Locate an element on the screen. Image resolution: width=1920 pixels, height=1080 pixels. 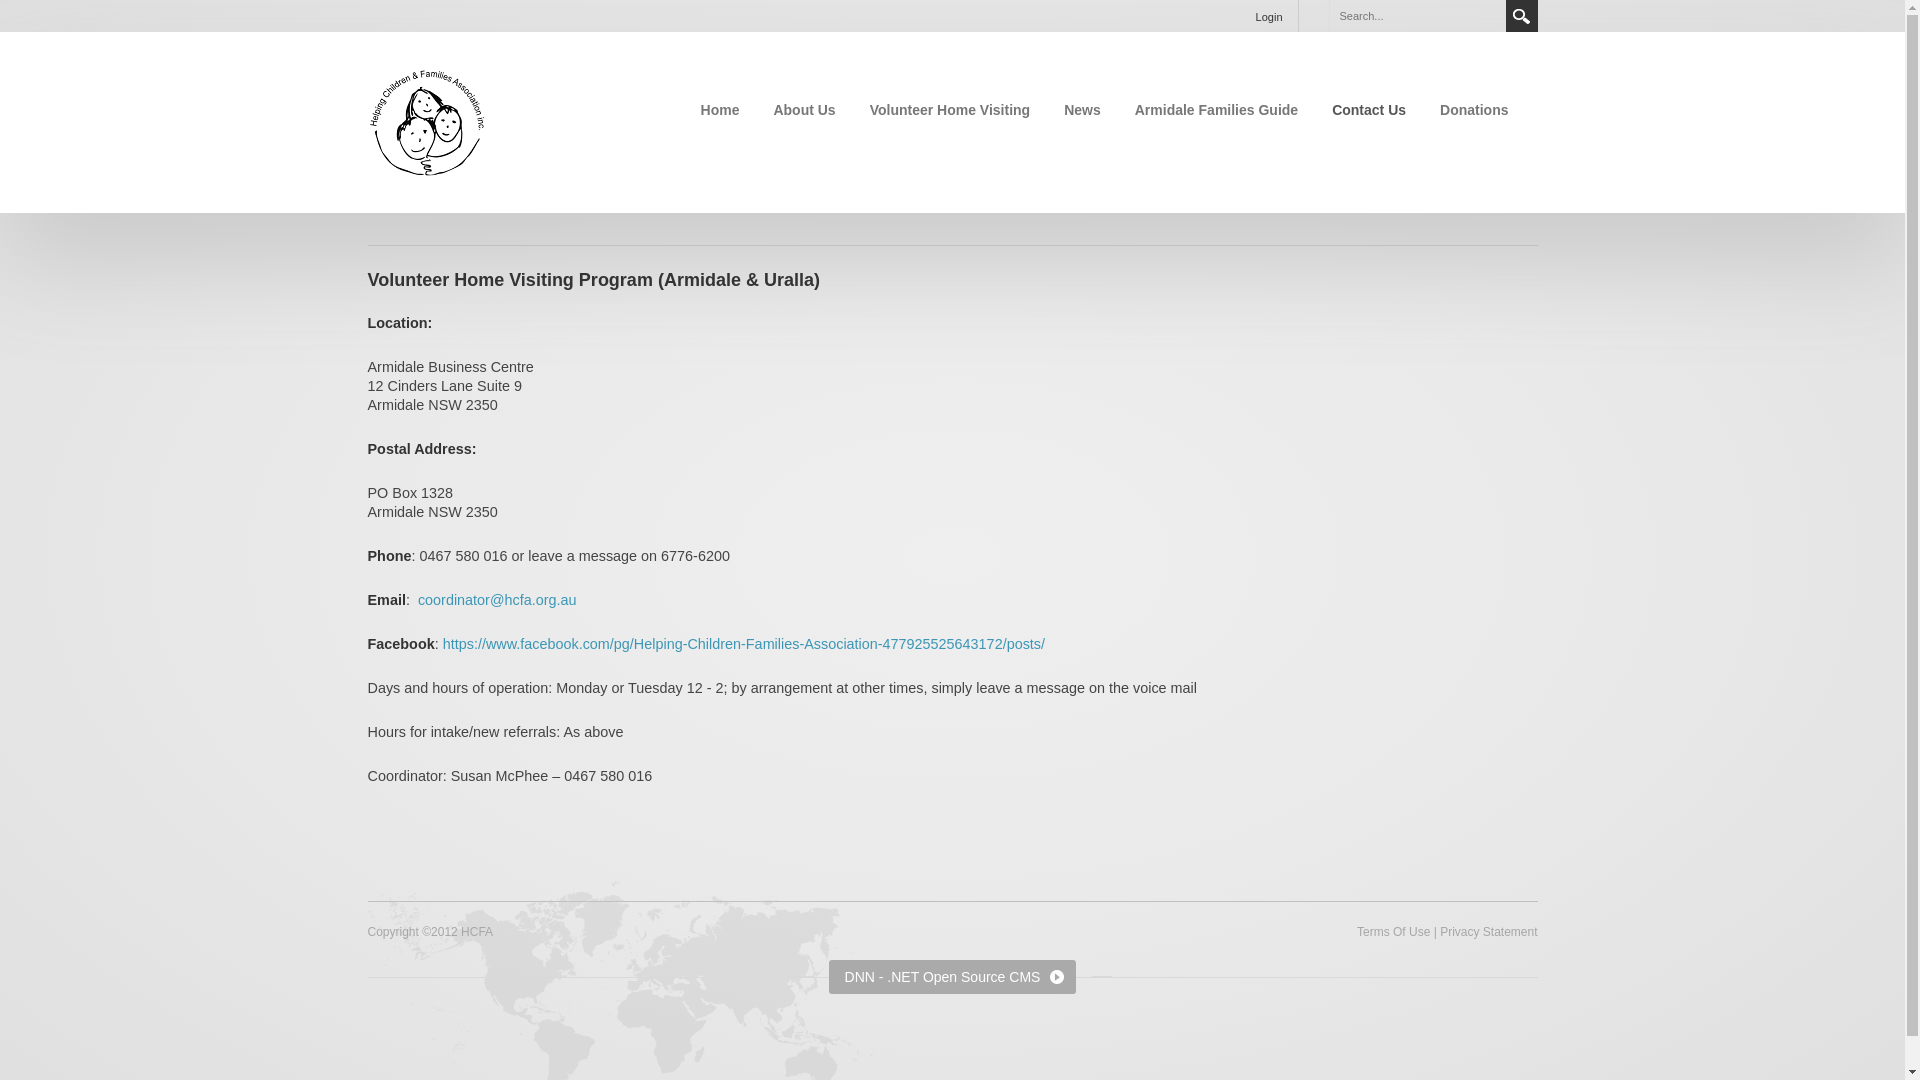
About Us is located at coordinates (804, 110).